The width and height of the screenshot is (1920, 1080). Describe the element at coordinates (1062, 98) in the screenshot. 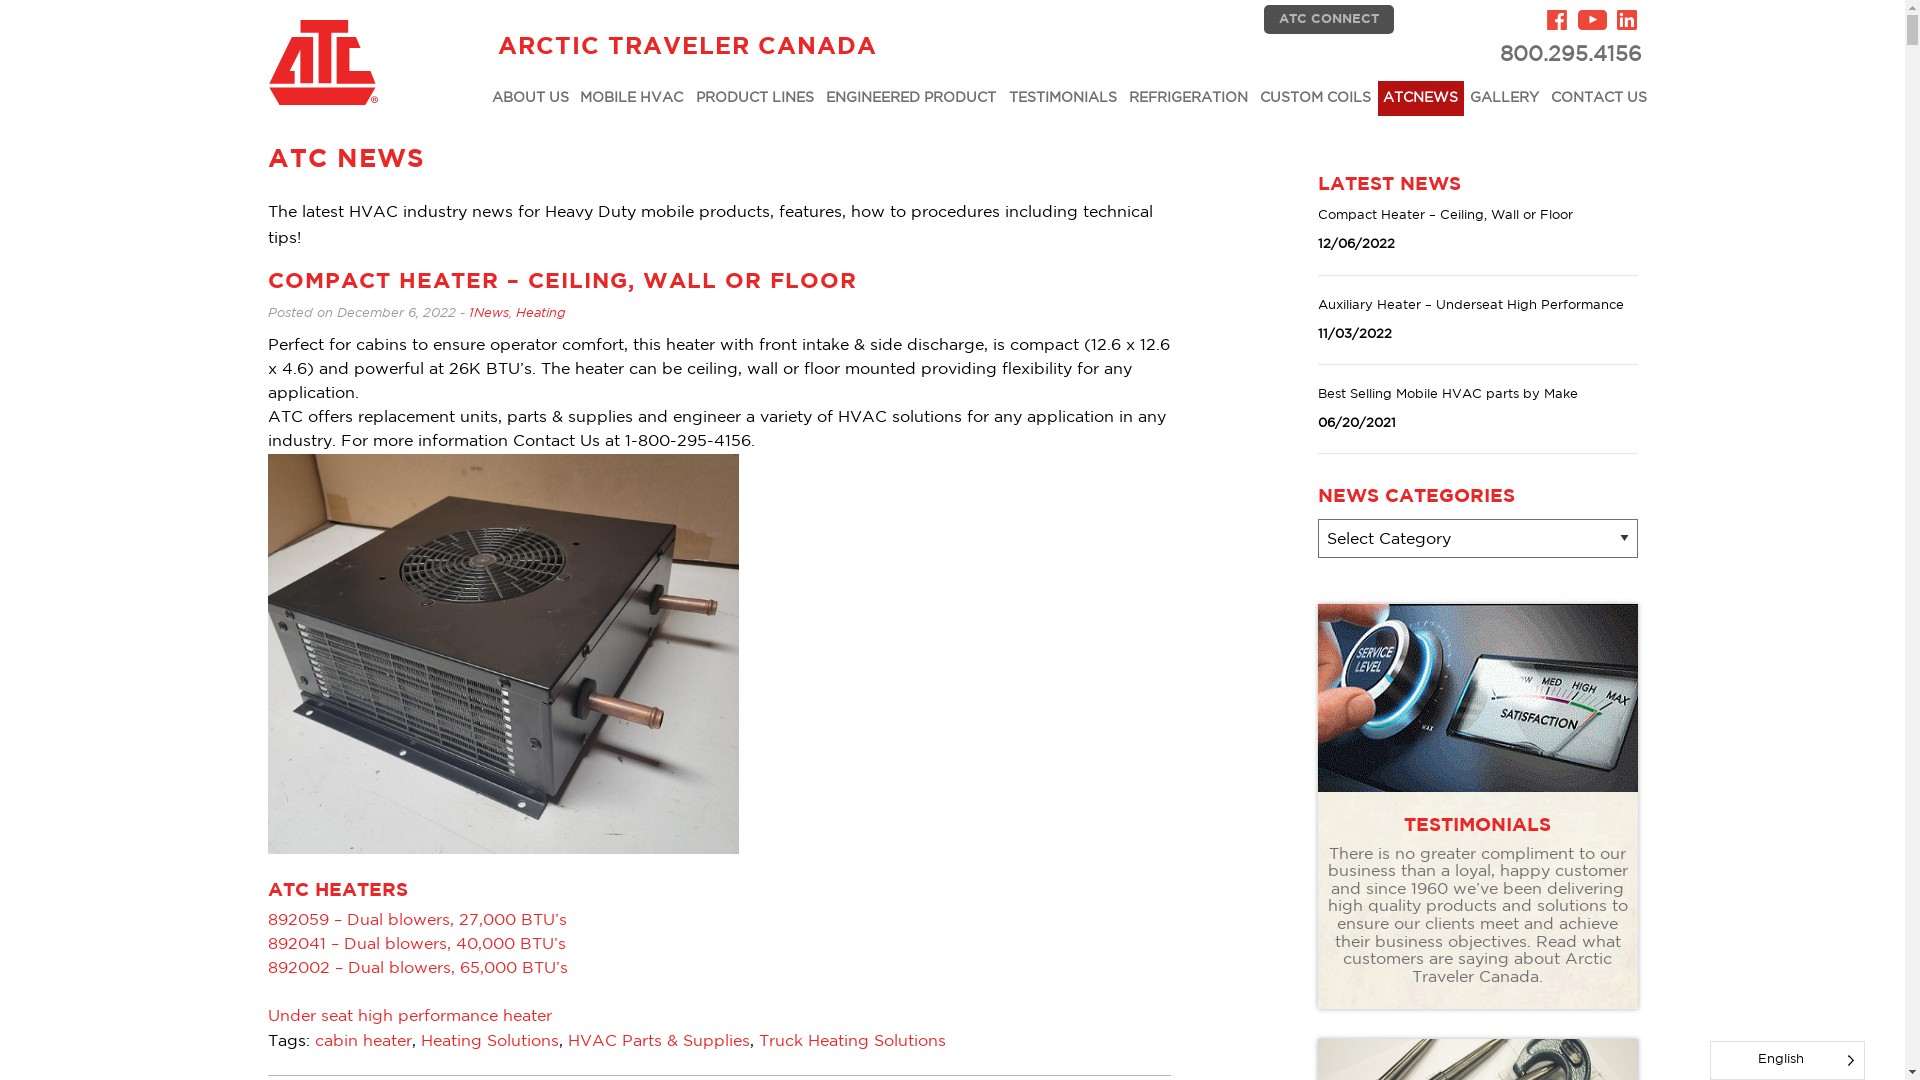

I see `TESTIMONIALS` at that location.